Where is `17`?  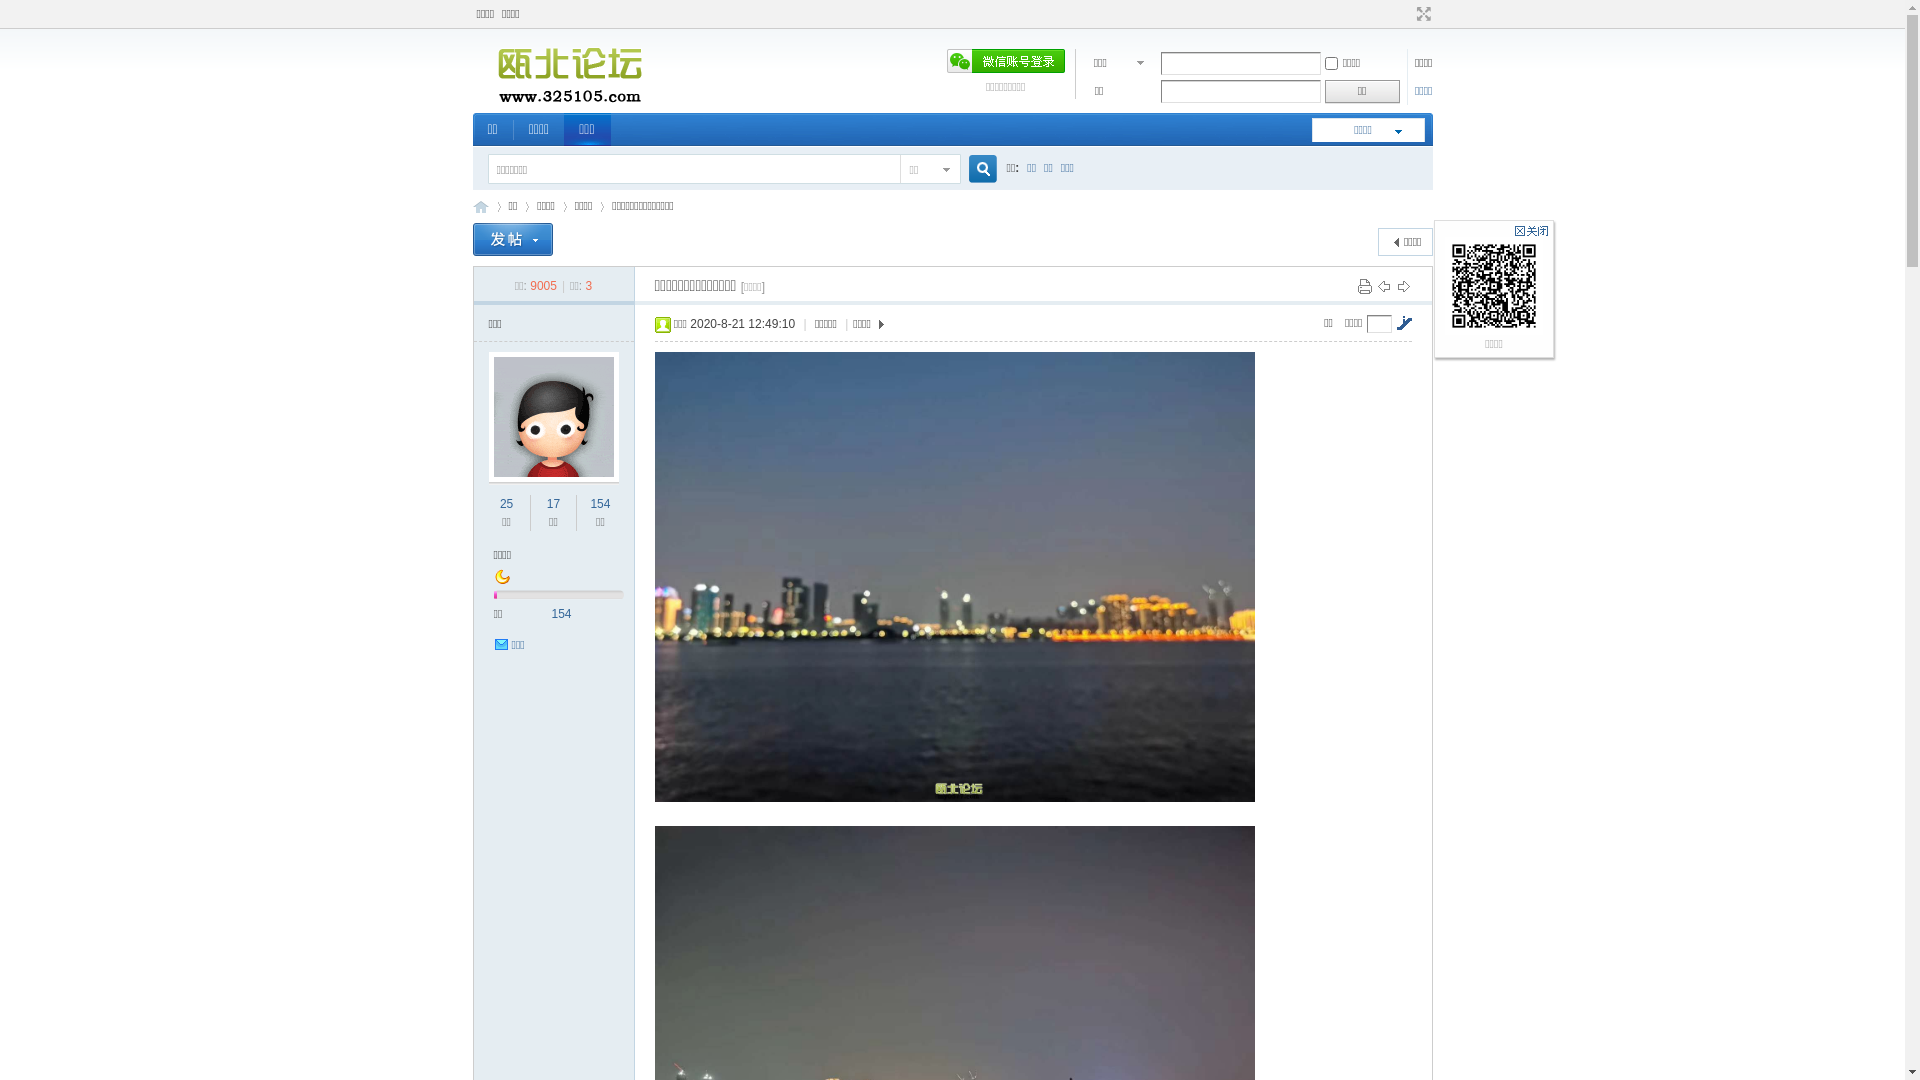 17 is located at coordinates (554, 504).